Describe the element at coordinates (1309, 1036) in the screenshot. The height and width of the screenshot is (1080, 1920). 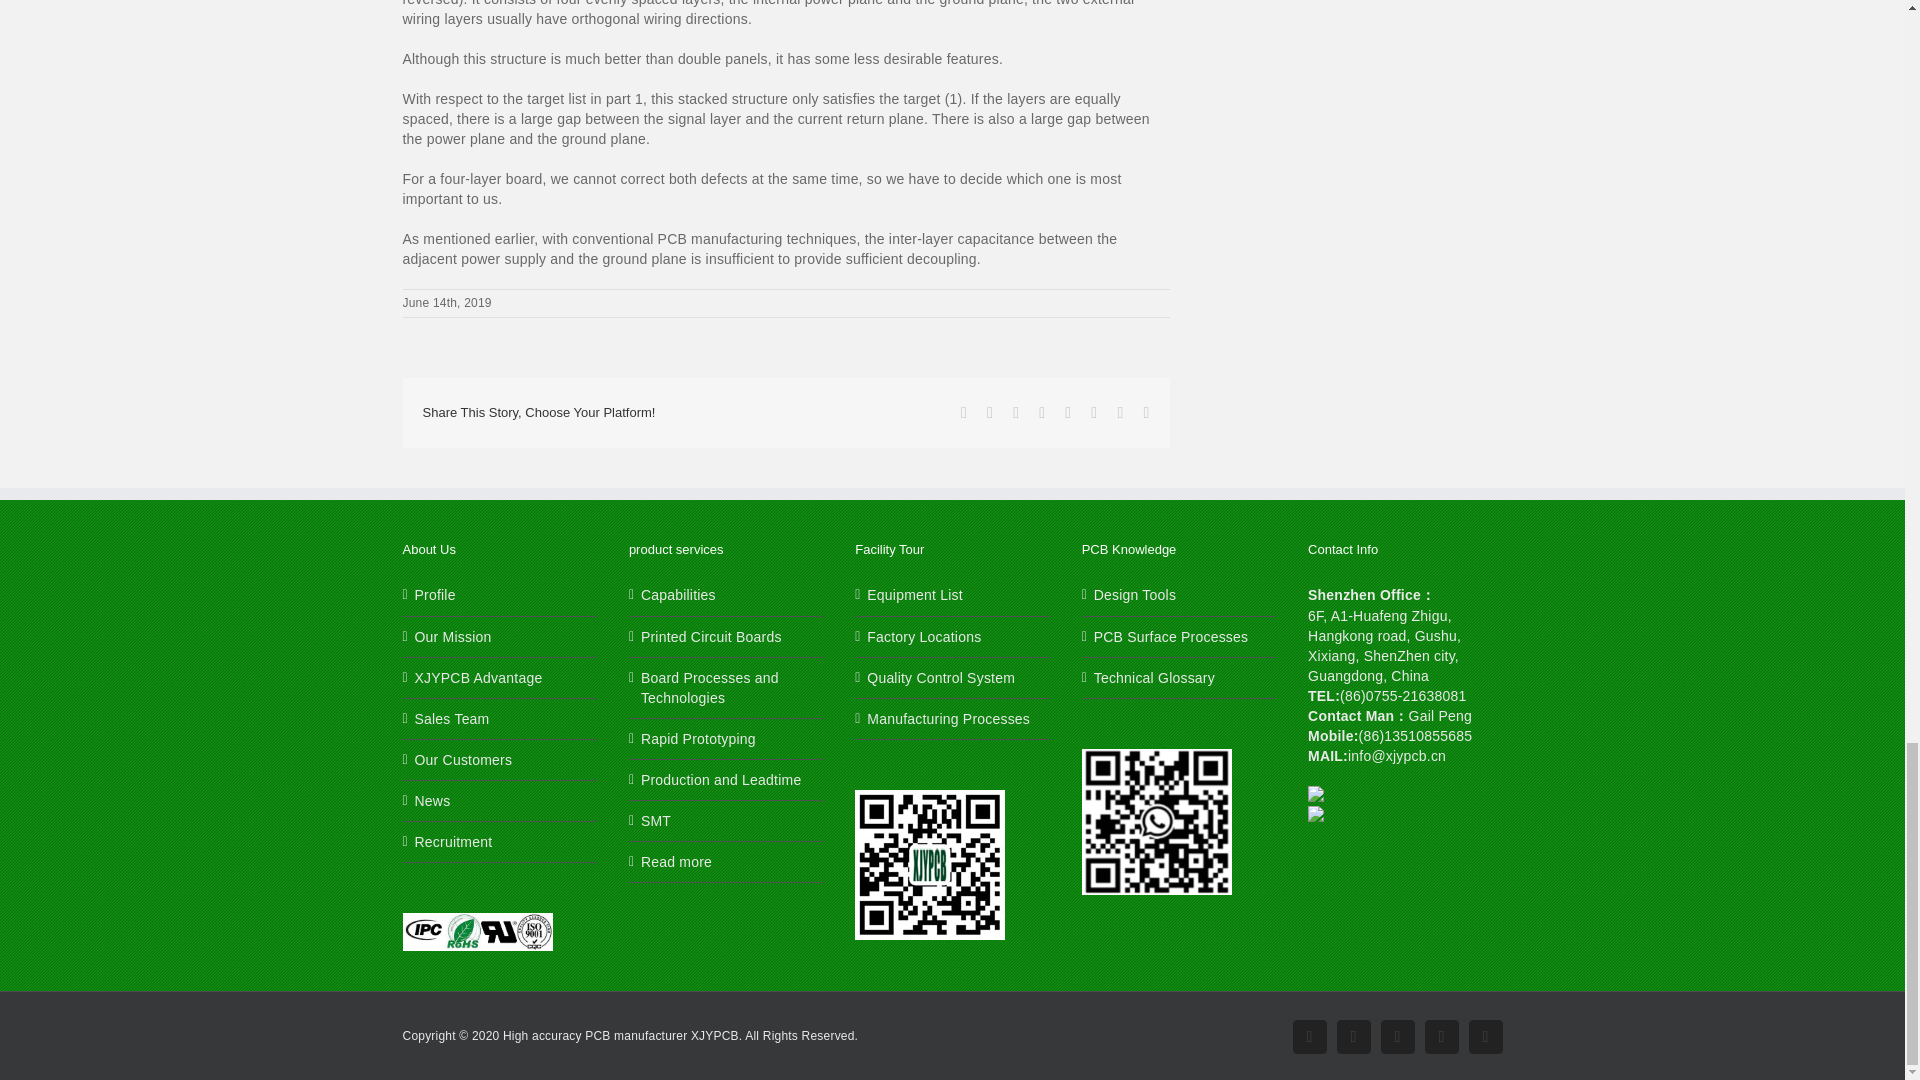
I see `Facebook` at that location.